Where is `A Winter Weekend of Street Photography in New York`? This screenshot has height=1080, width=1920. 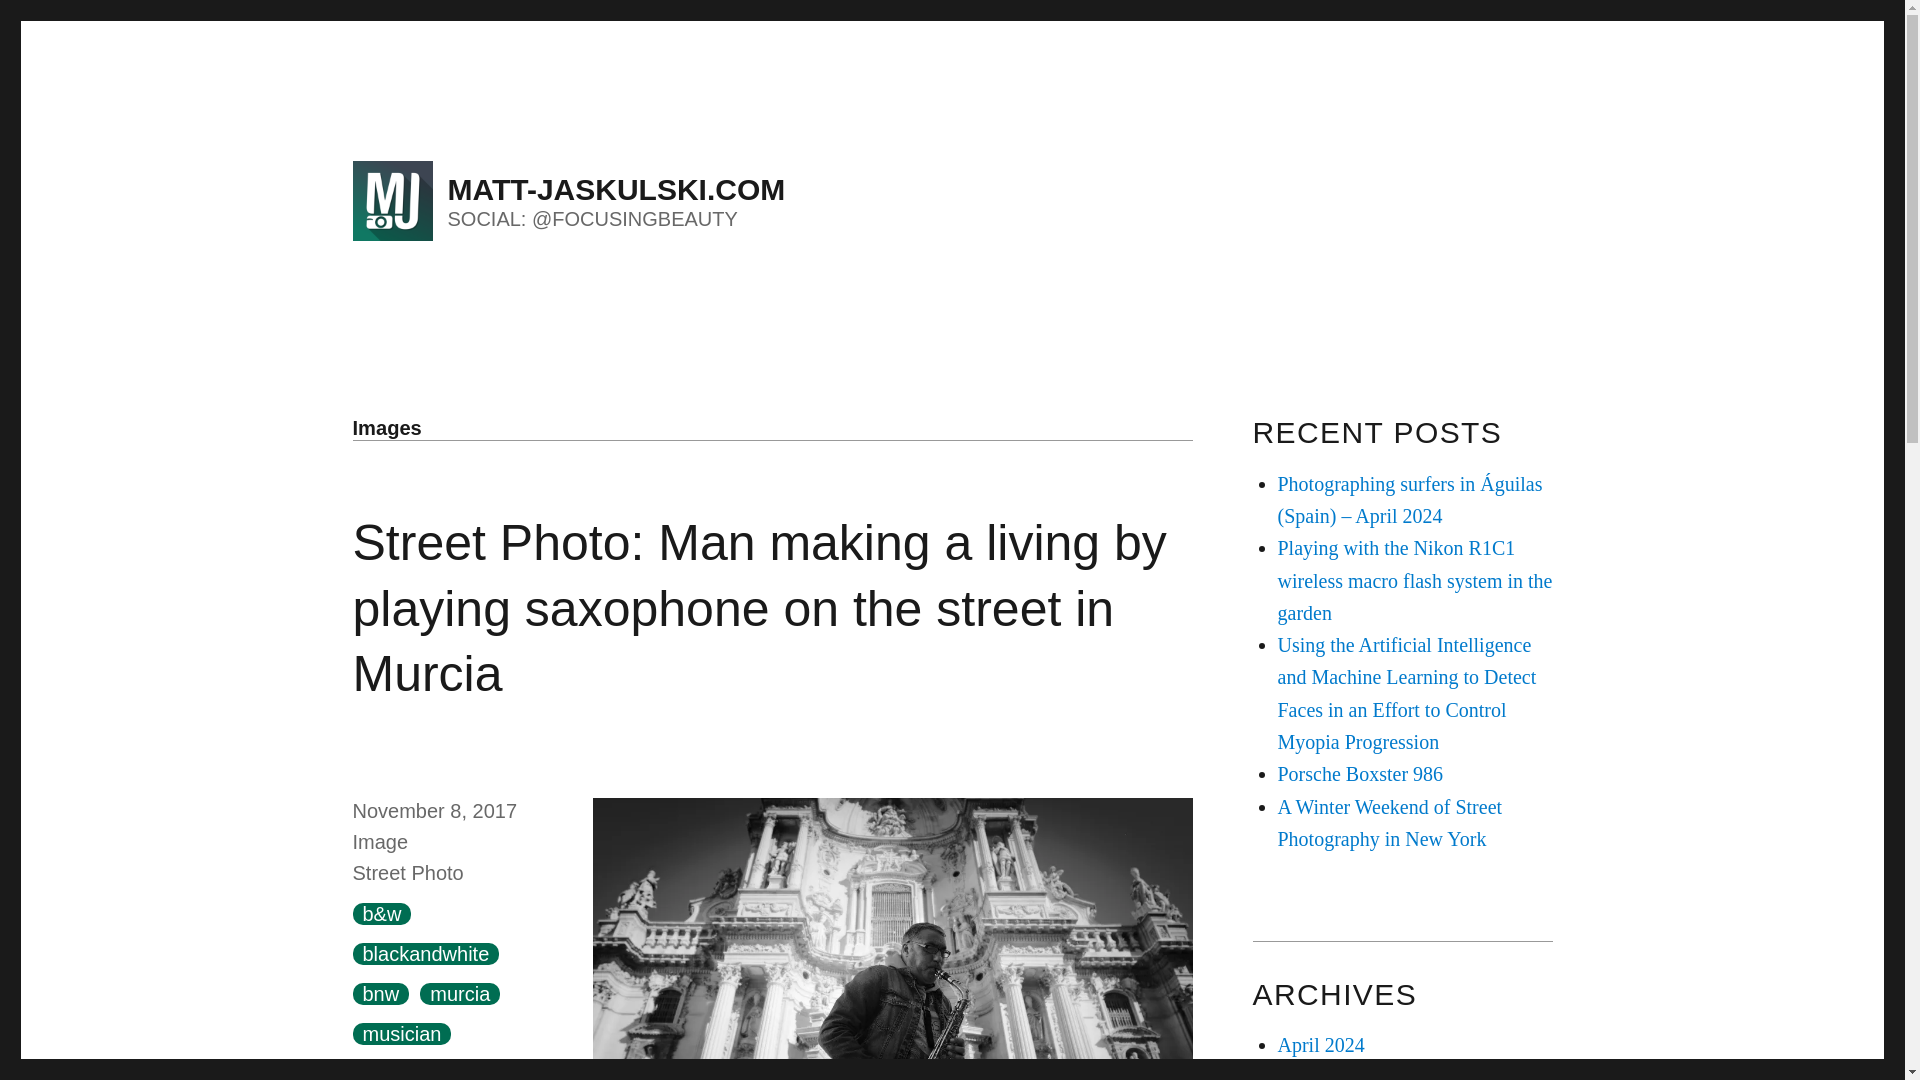
A Winter Weekend of Street Photography in New York is located at coordinates (1390, 822).